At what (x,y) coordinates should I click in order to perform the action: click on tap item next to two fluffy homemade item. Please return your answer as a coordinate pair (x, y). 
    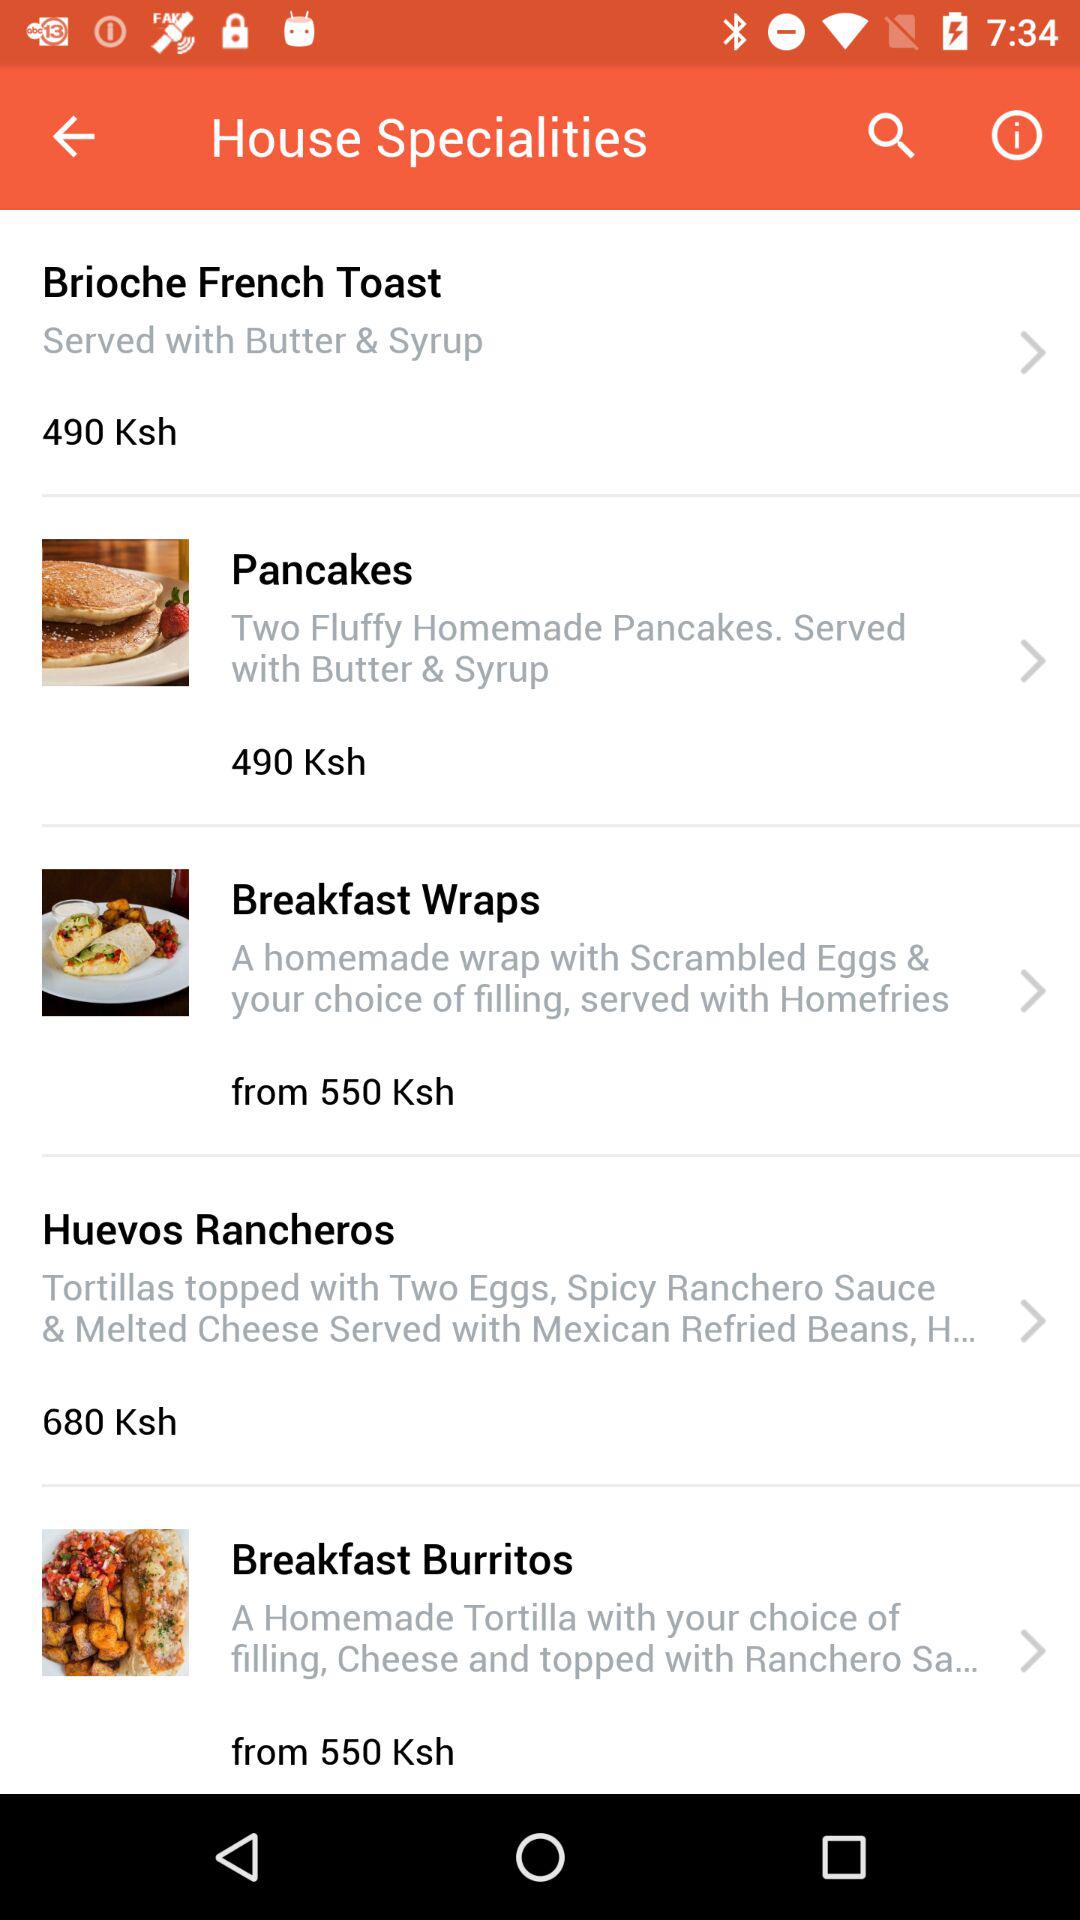
    Looking at the image, I should click on (1032, 662).